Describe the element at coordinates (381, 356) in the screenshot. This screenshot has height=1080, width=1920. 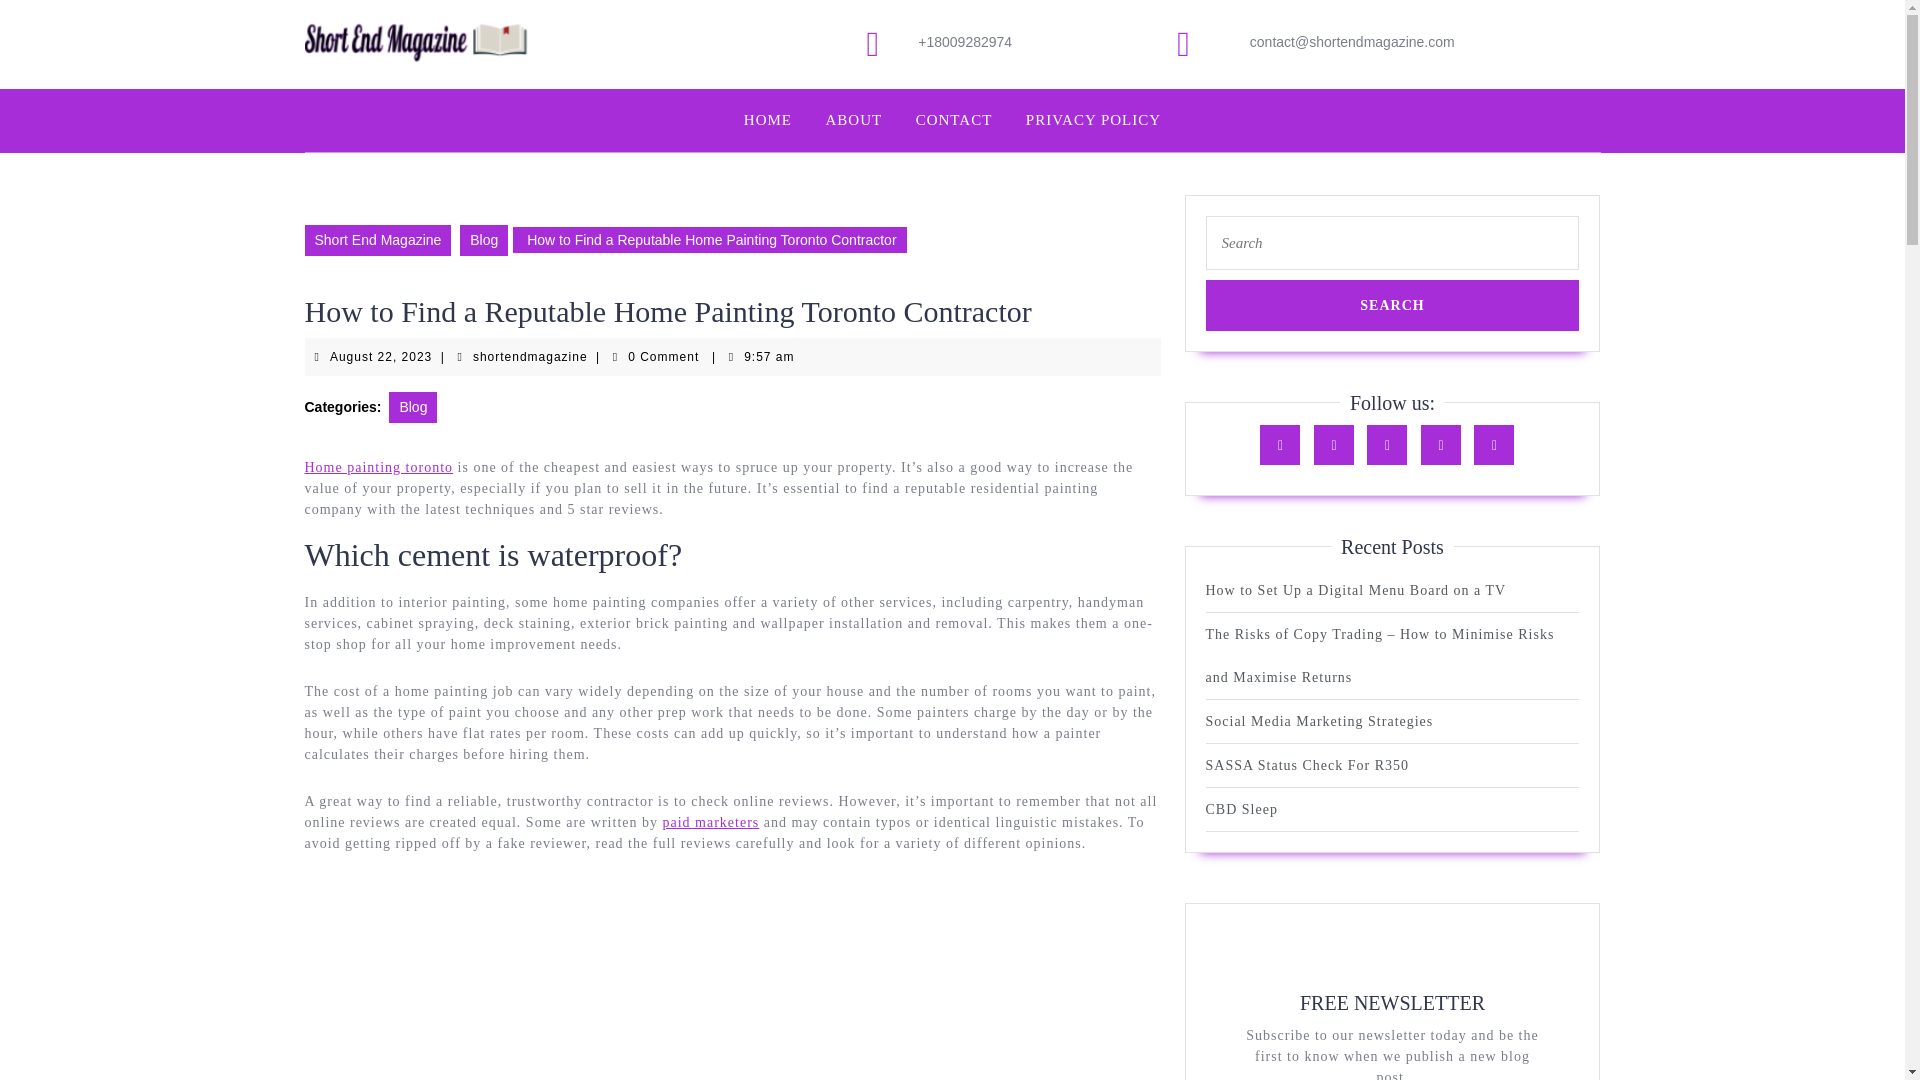
I see `Search` at that location.